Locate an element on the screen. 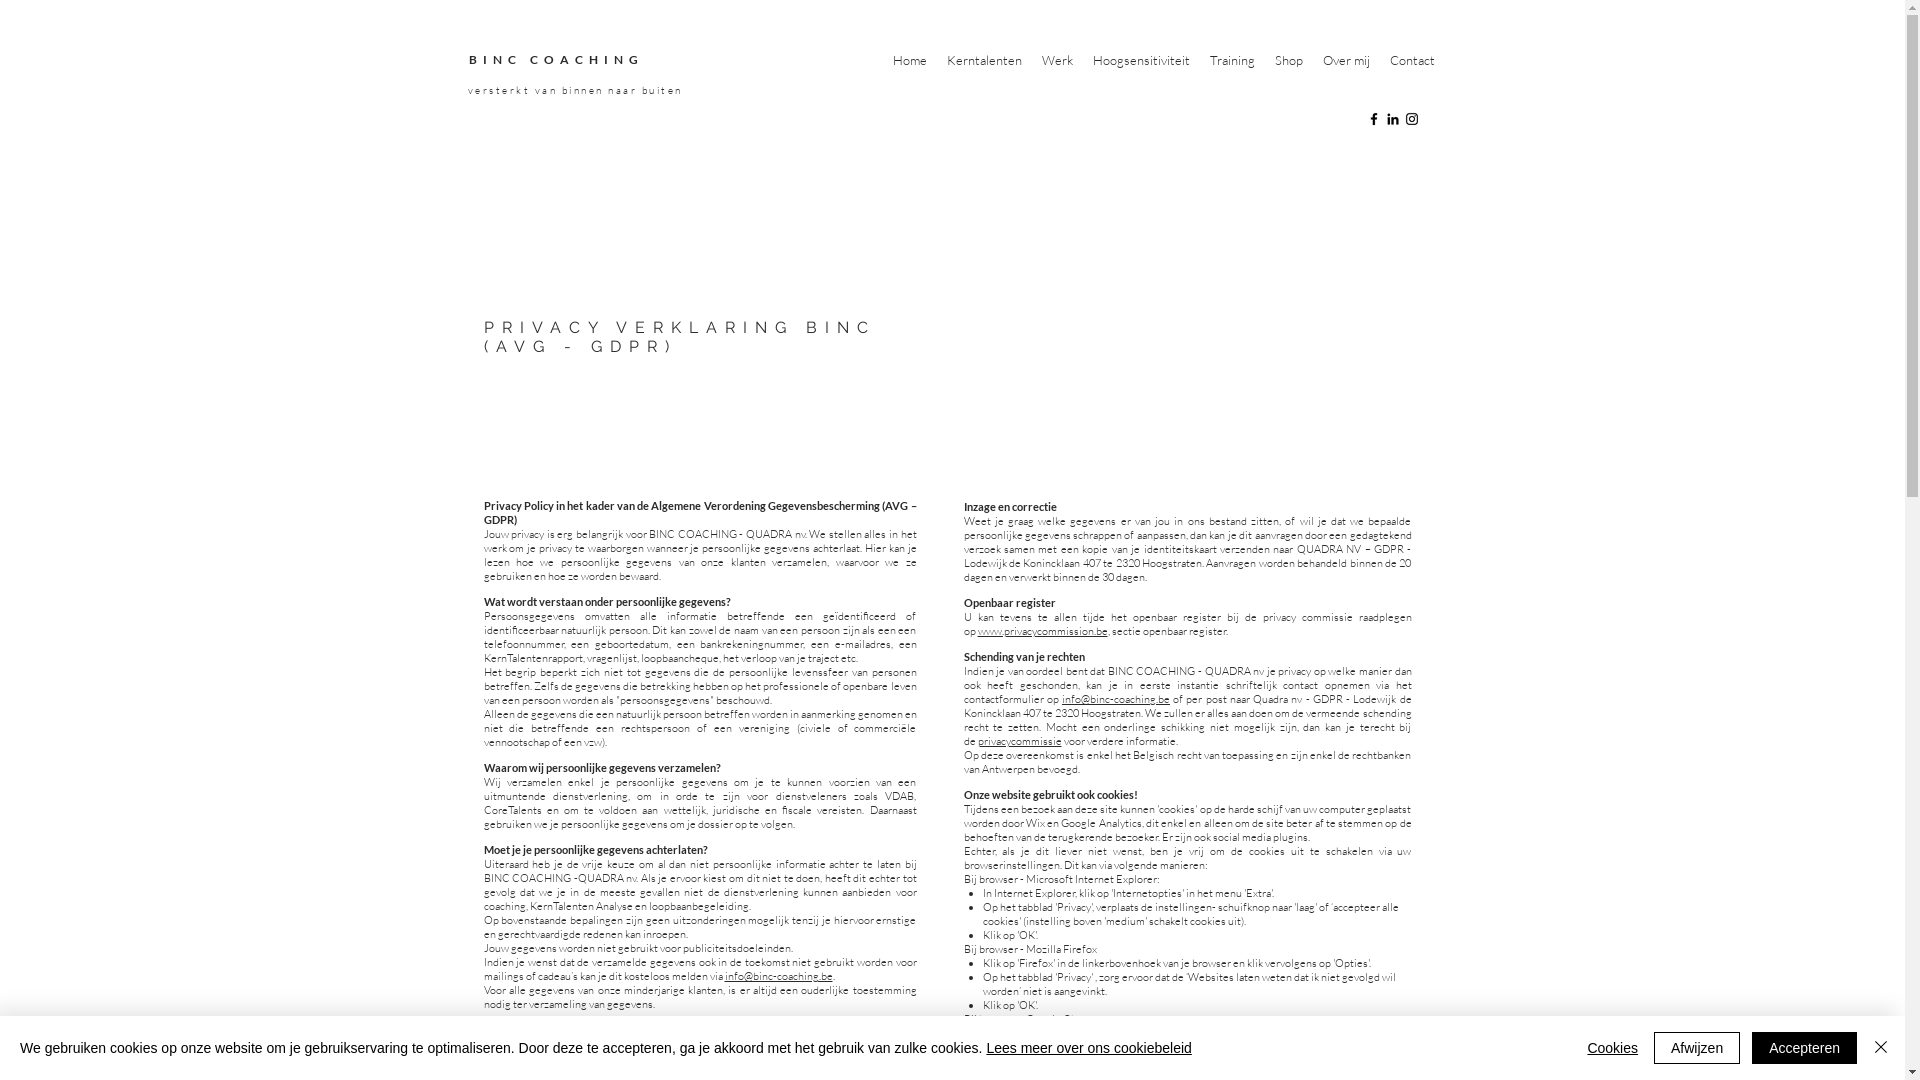 The height and width of the screenshot is (1080, 1920). BINC COACHING is located at coordinates (556, 60).